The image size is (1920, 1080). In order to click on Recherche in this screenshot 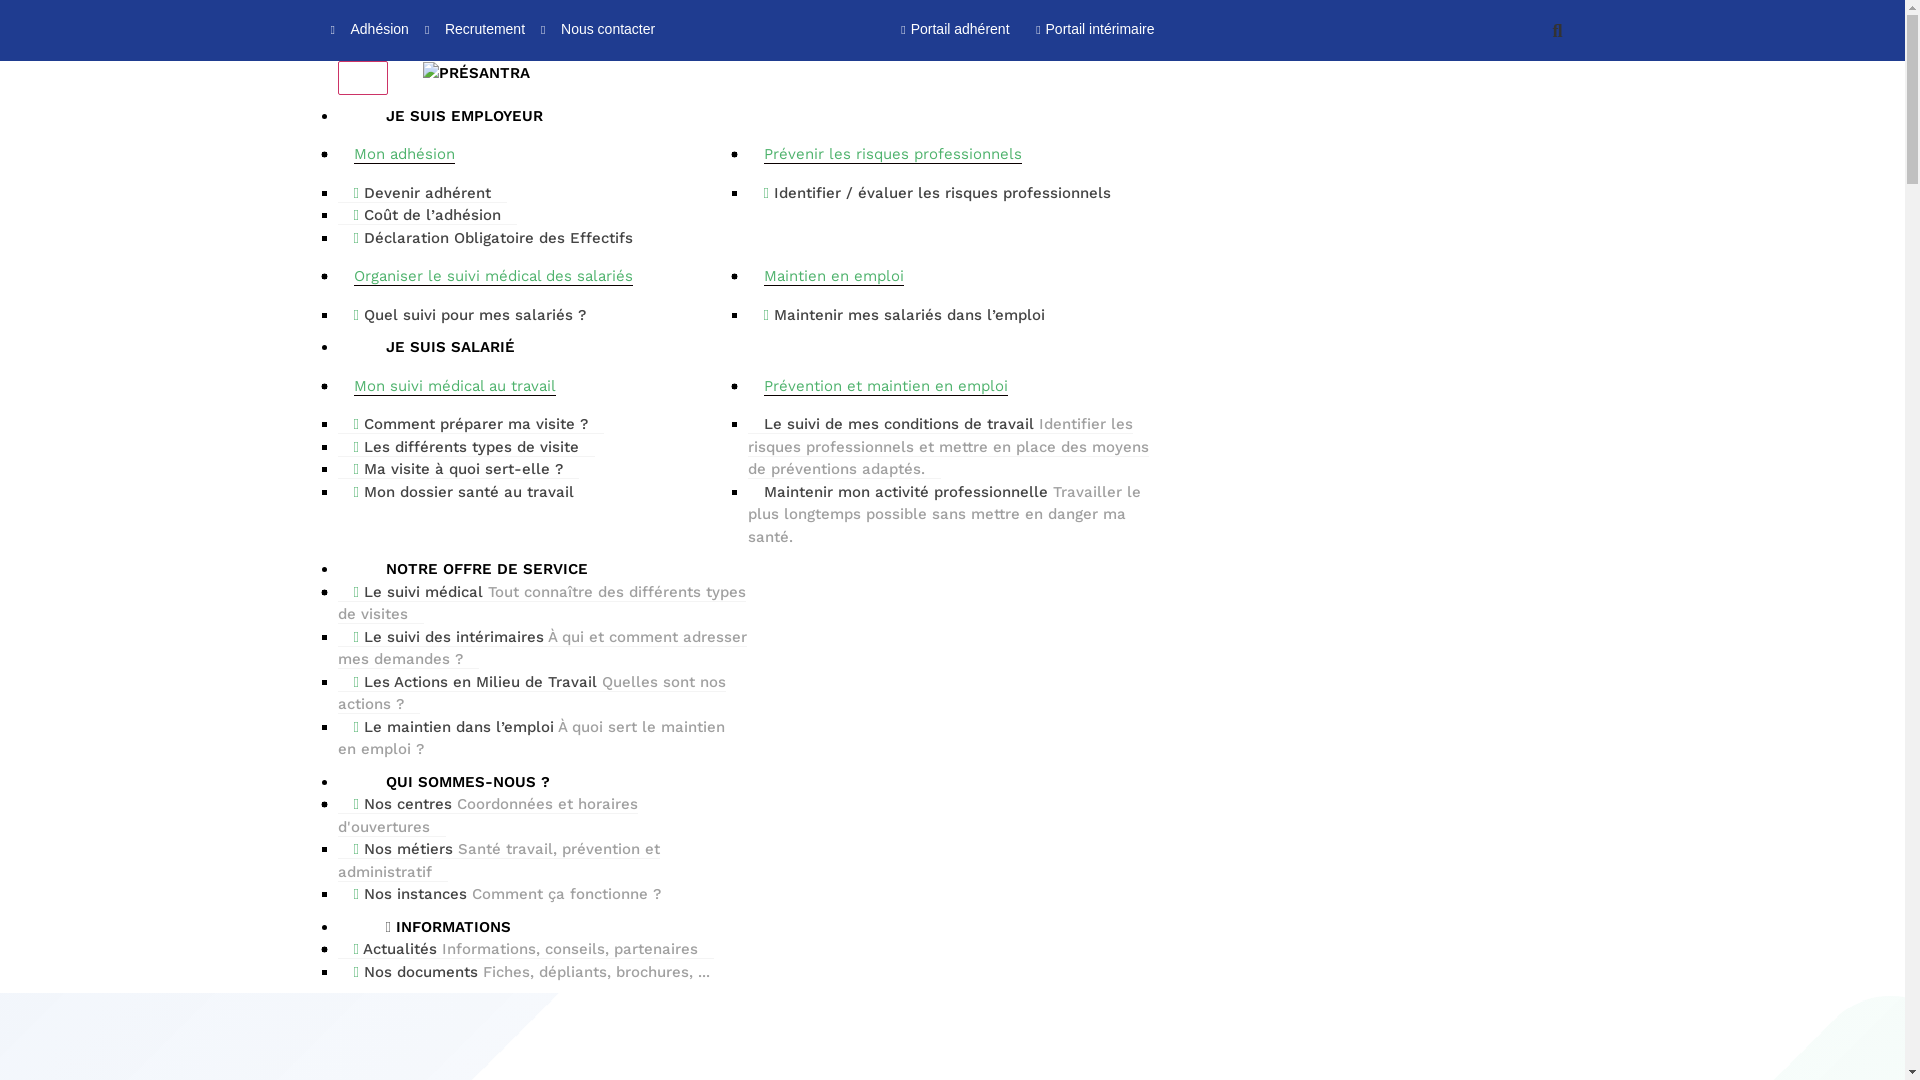, I will do `click(1562, 30)`.